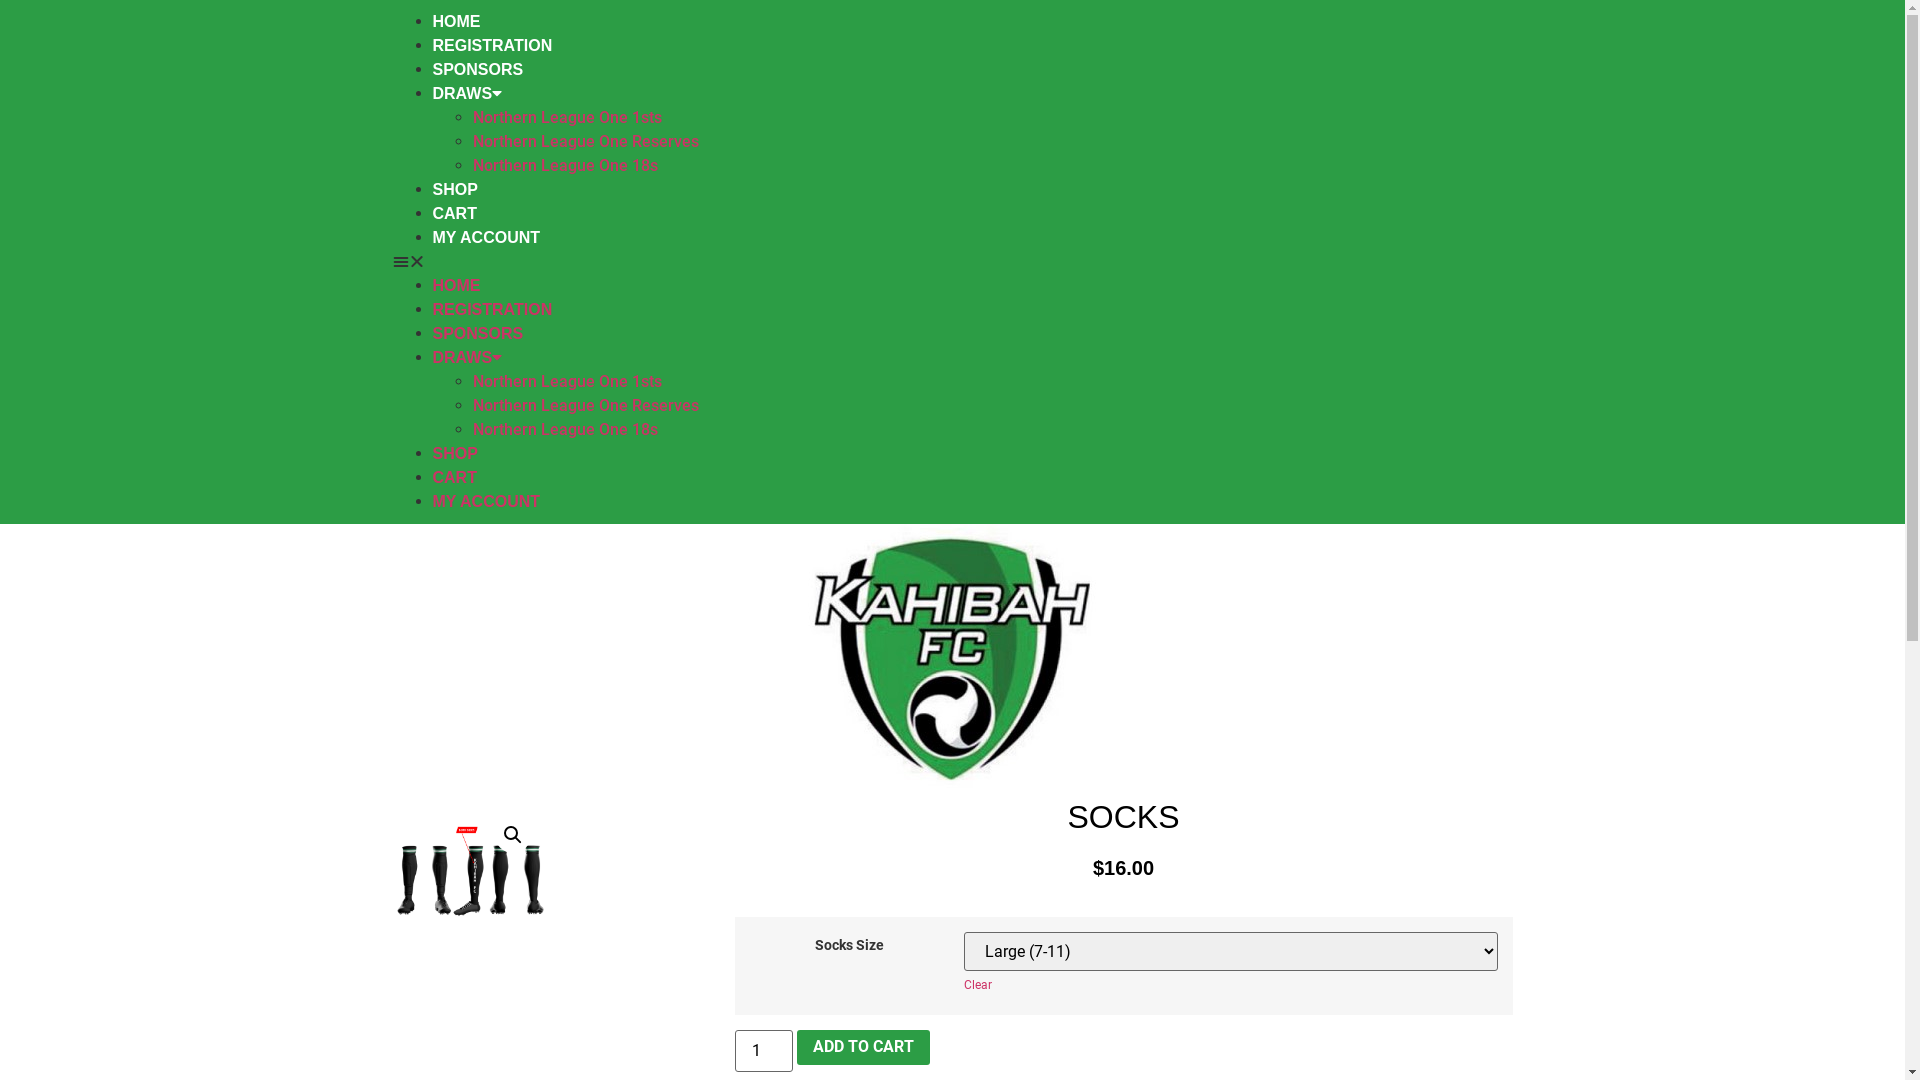 The height and width of the screenshot is (1080, 1920). I want to click on HOME, so click(456, 286).